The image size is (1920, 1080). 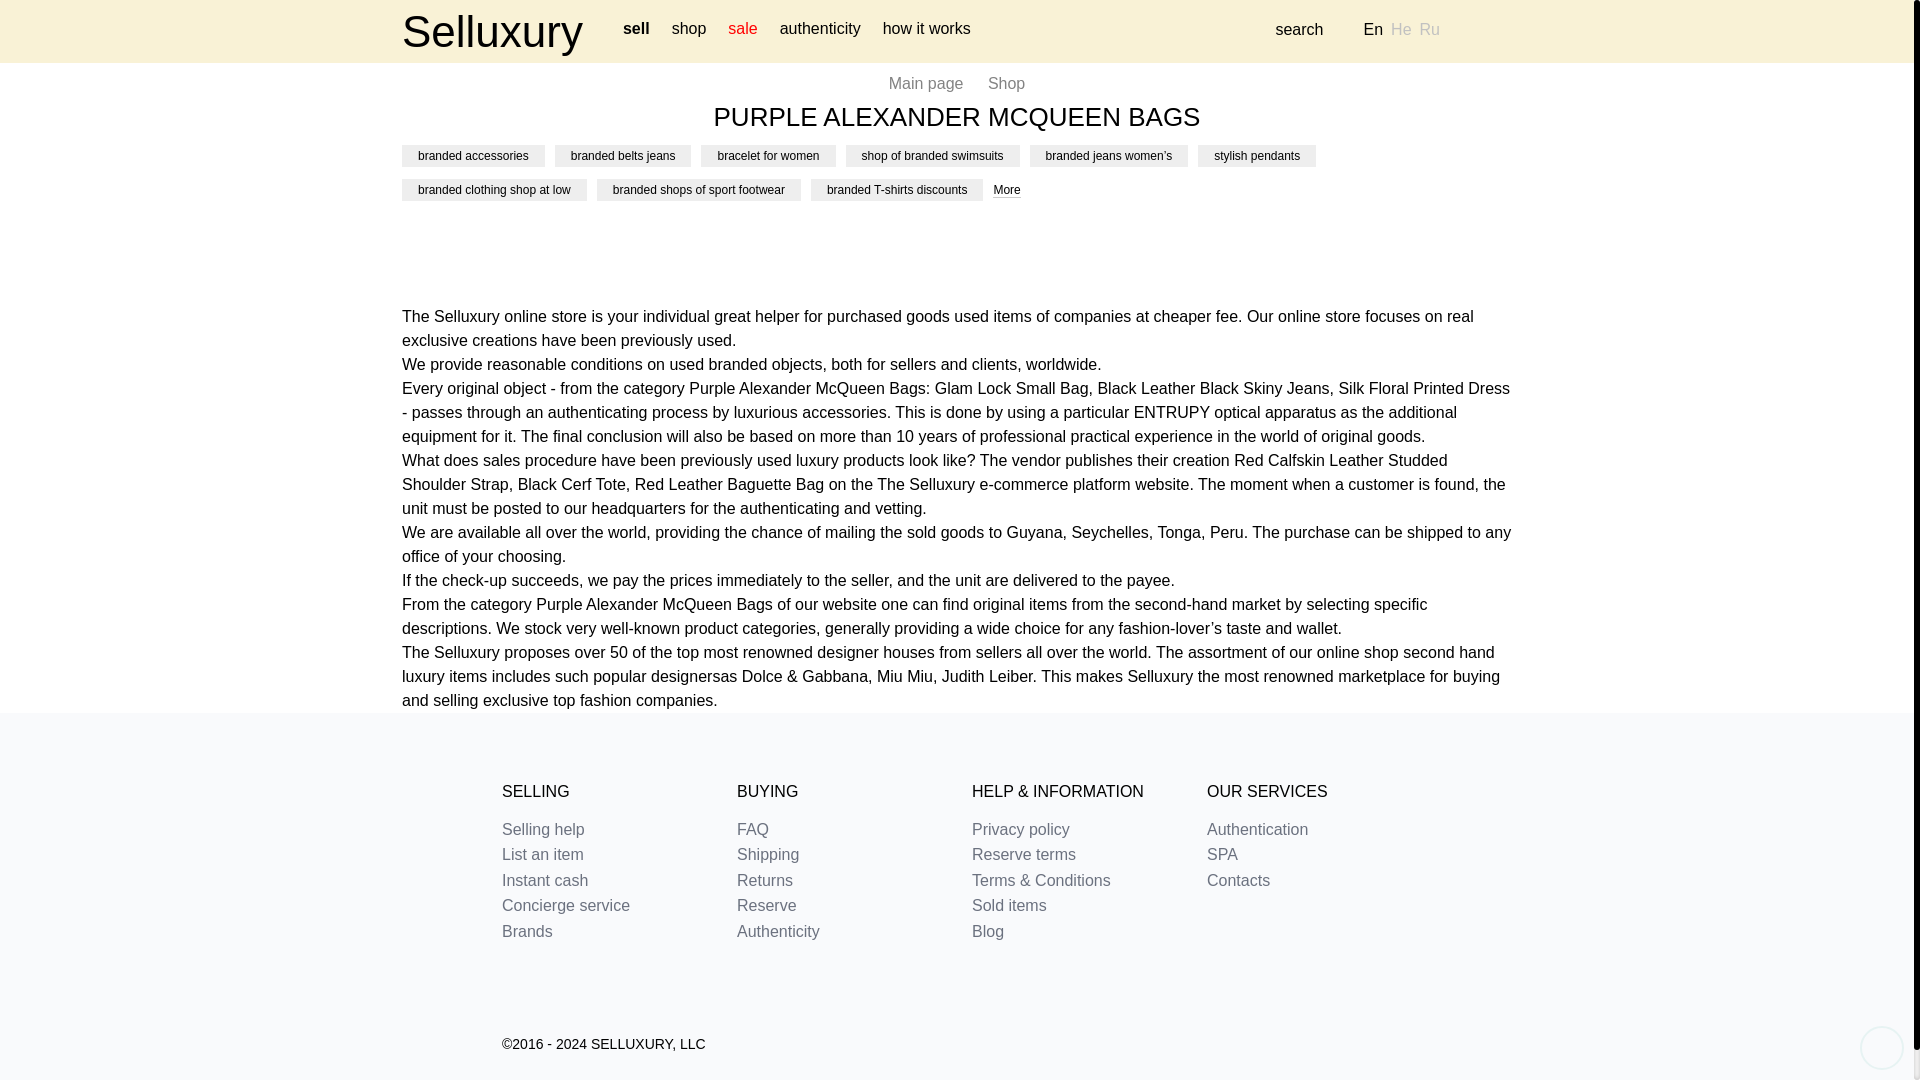 What do you see at coordinates (932, 156) in the screenshot?
I see `shop of branded swimsuits` at bounding box center [932, 156].